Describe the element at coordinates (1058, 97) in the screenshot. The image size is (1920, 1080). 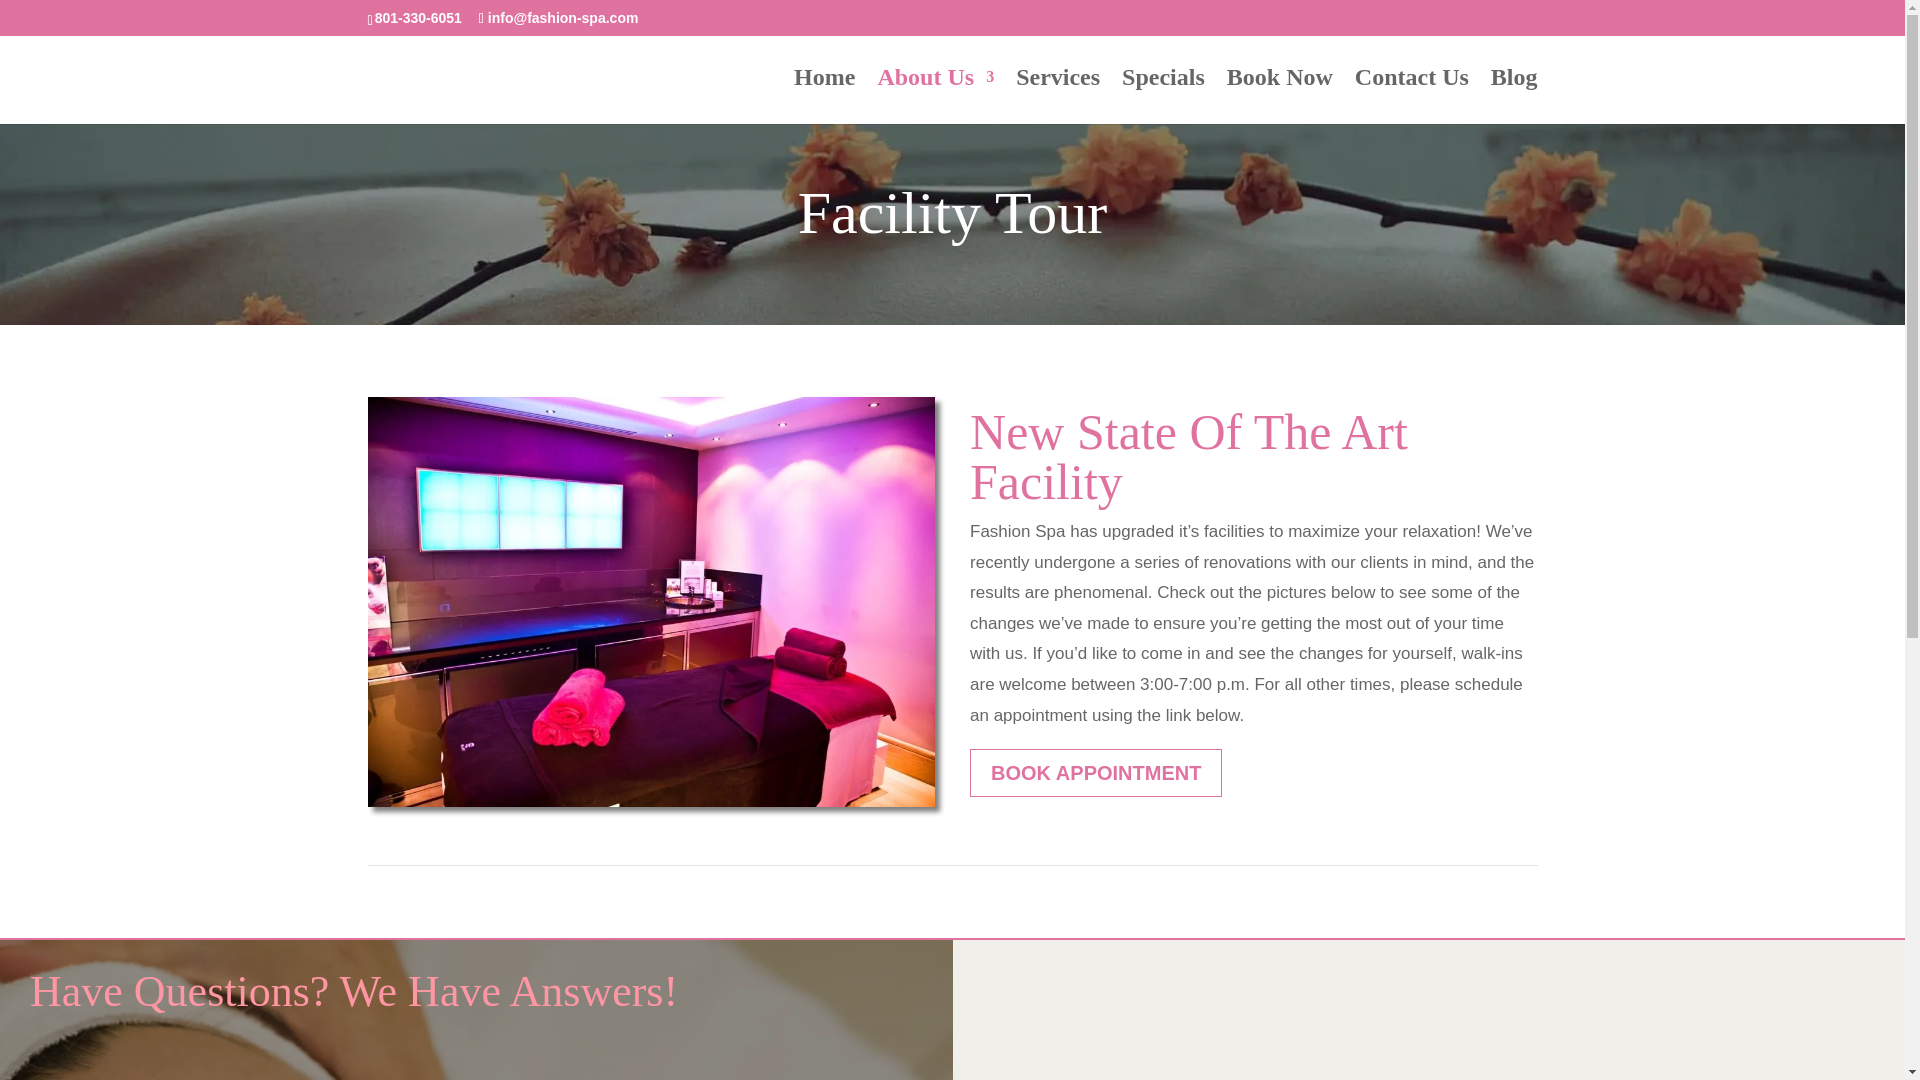
I see `Services` at that location.